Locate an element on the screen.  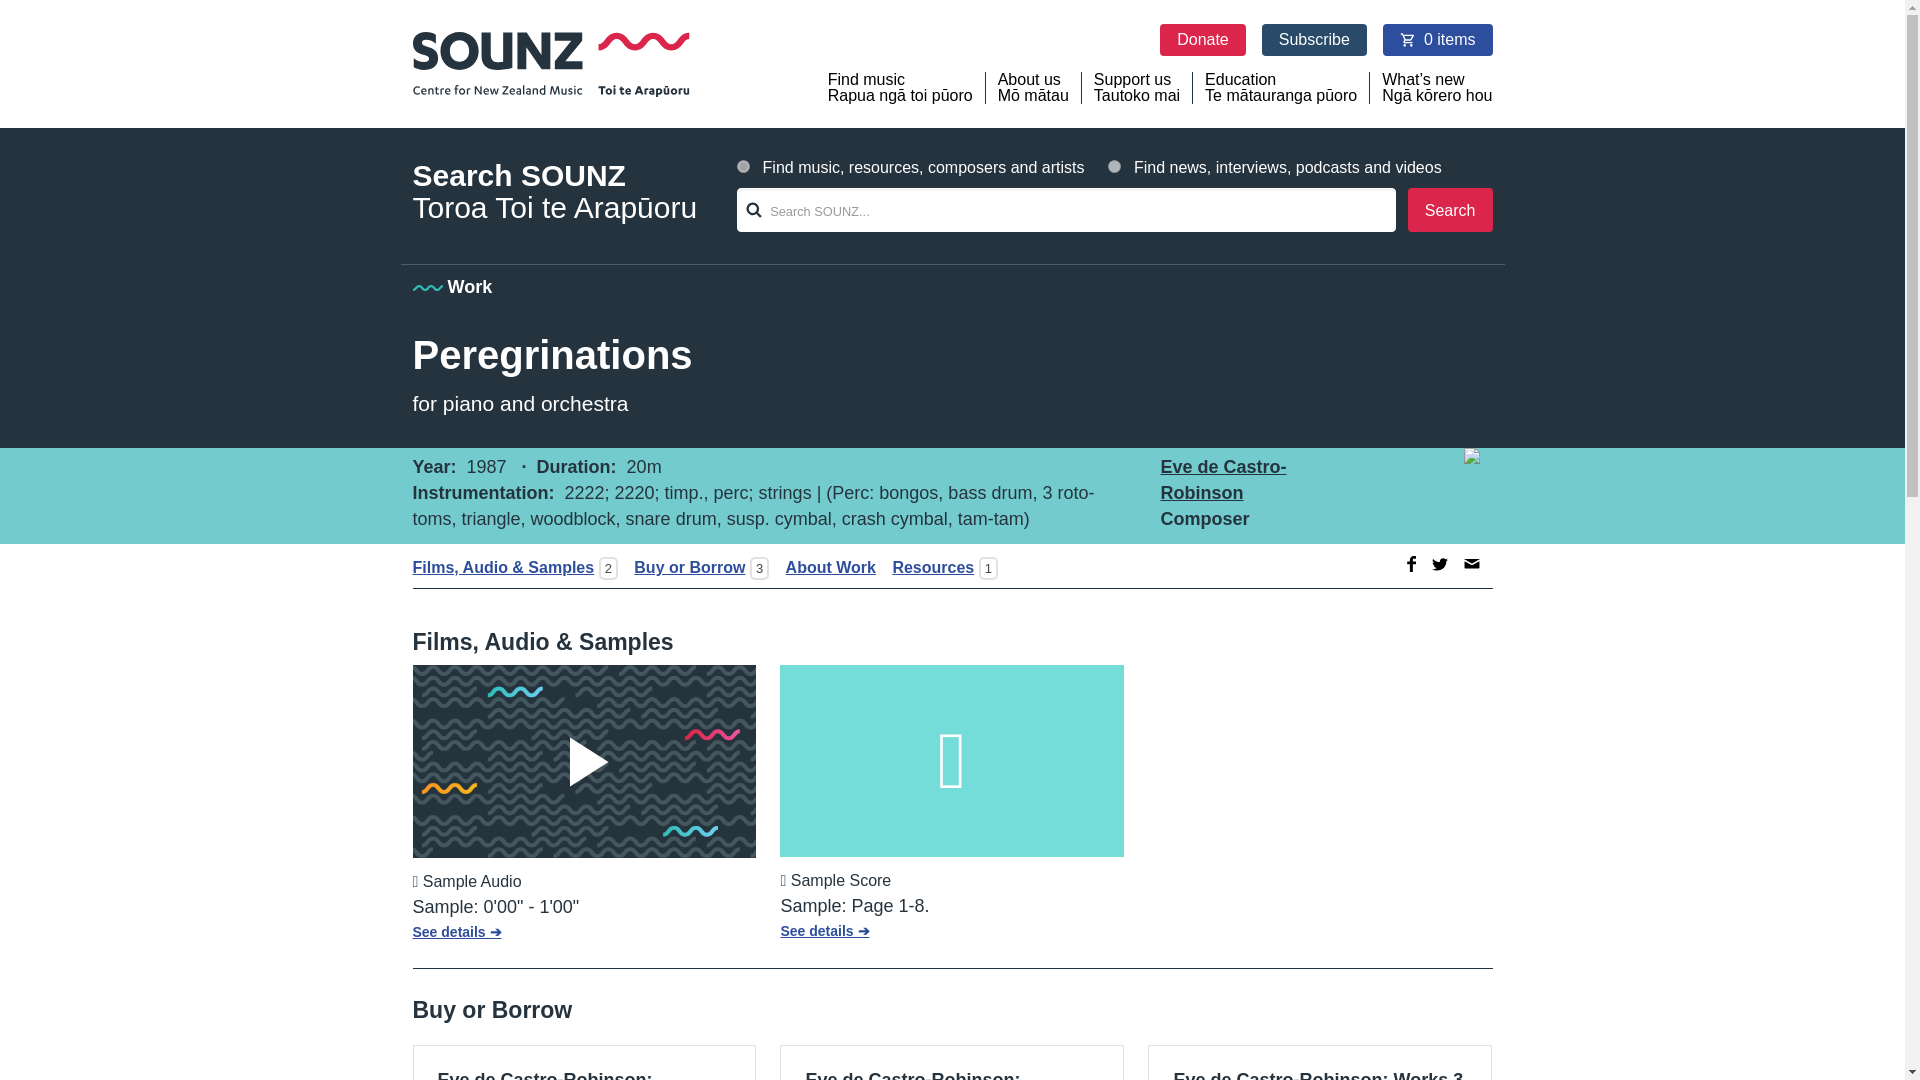
Donate is located at coordinates (1137, 88).